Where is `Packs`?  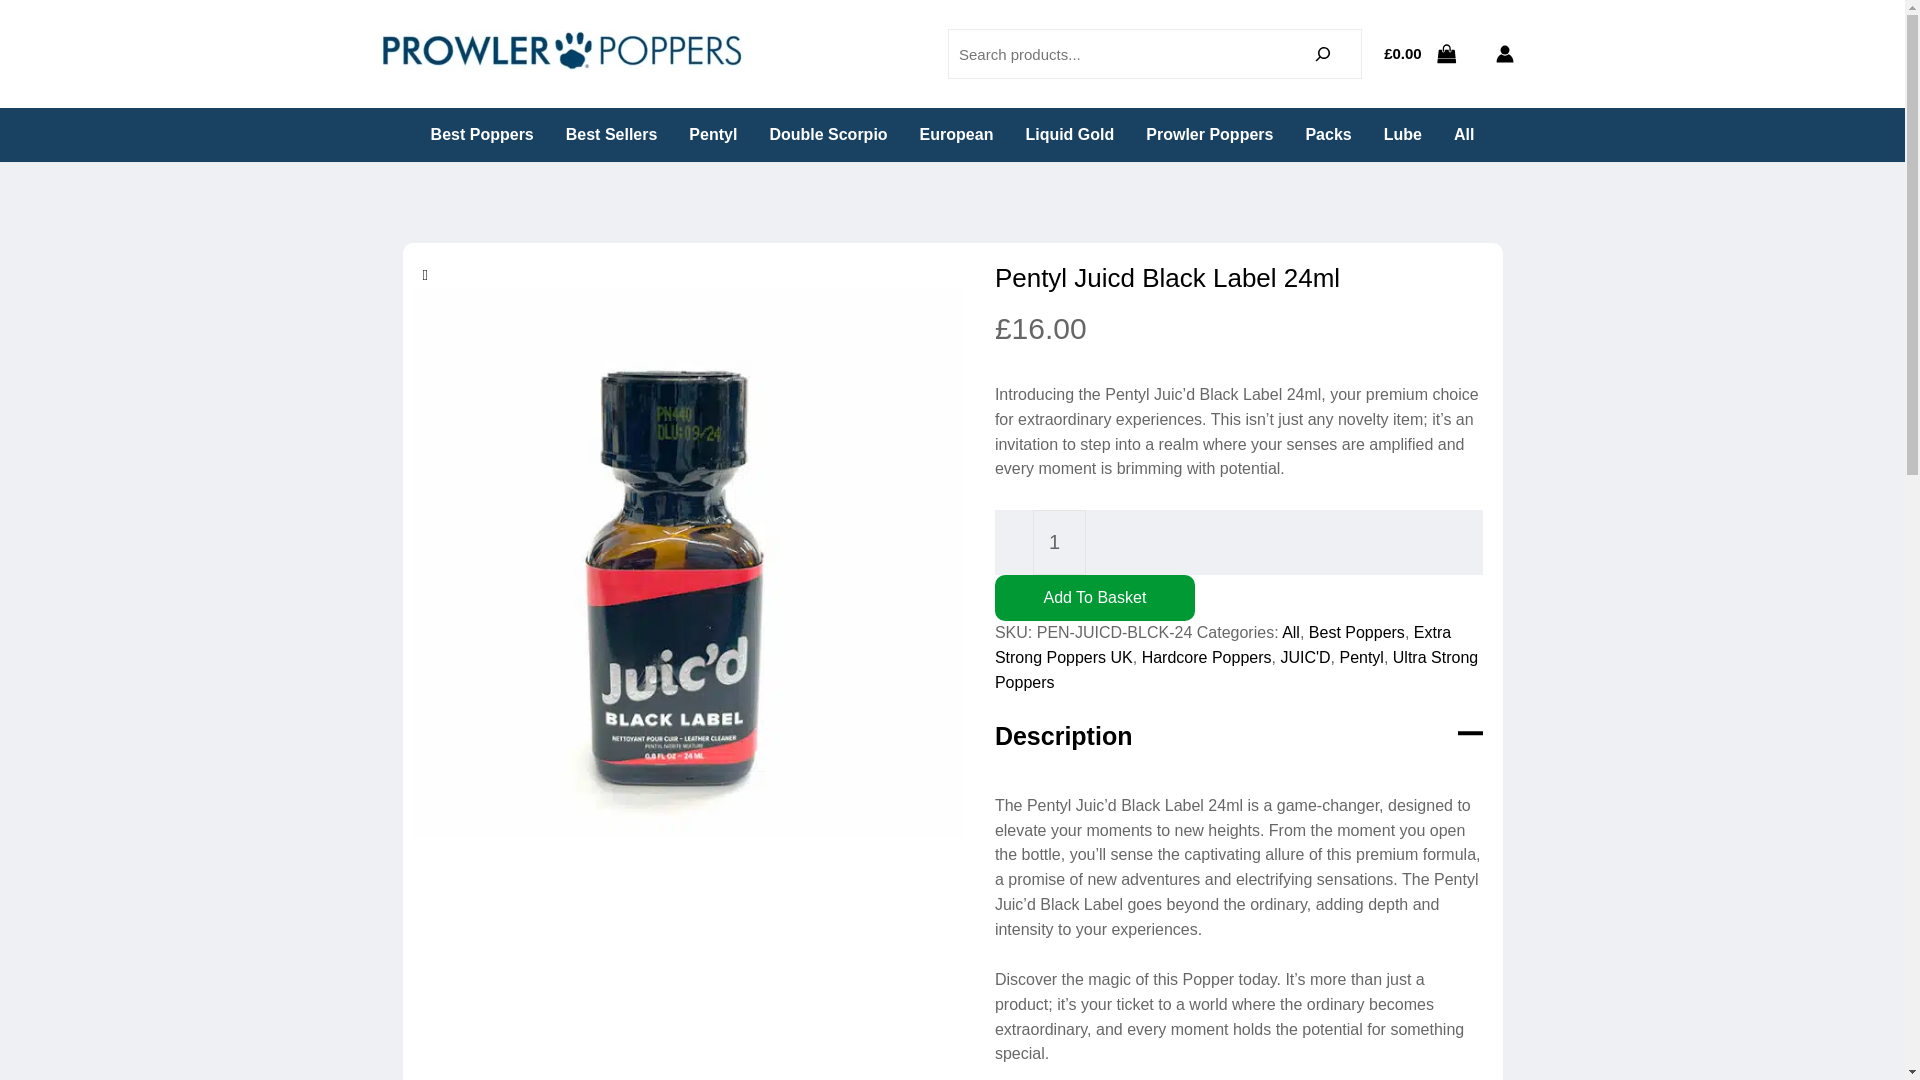
Packs is located at coordinates (1328, 135).